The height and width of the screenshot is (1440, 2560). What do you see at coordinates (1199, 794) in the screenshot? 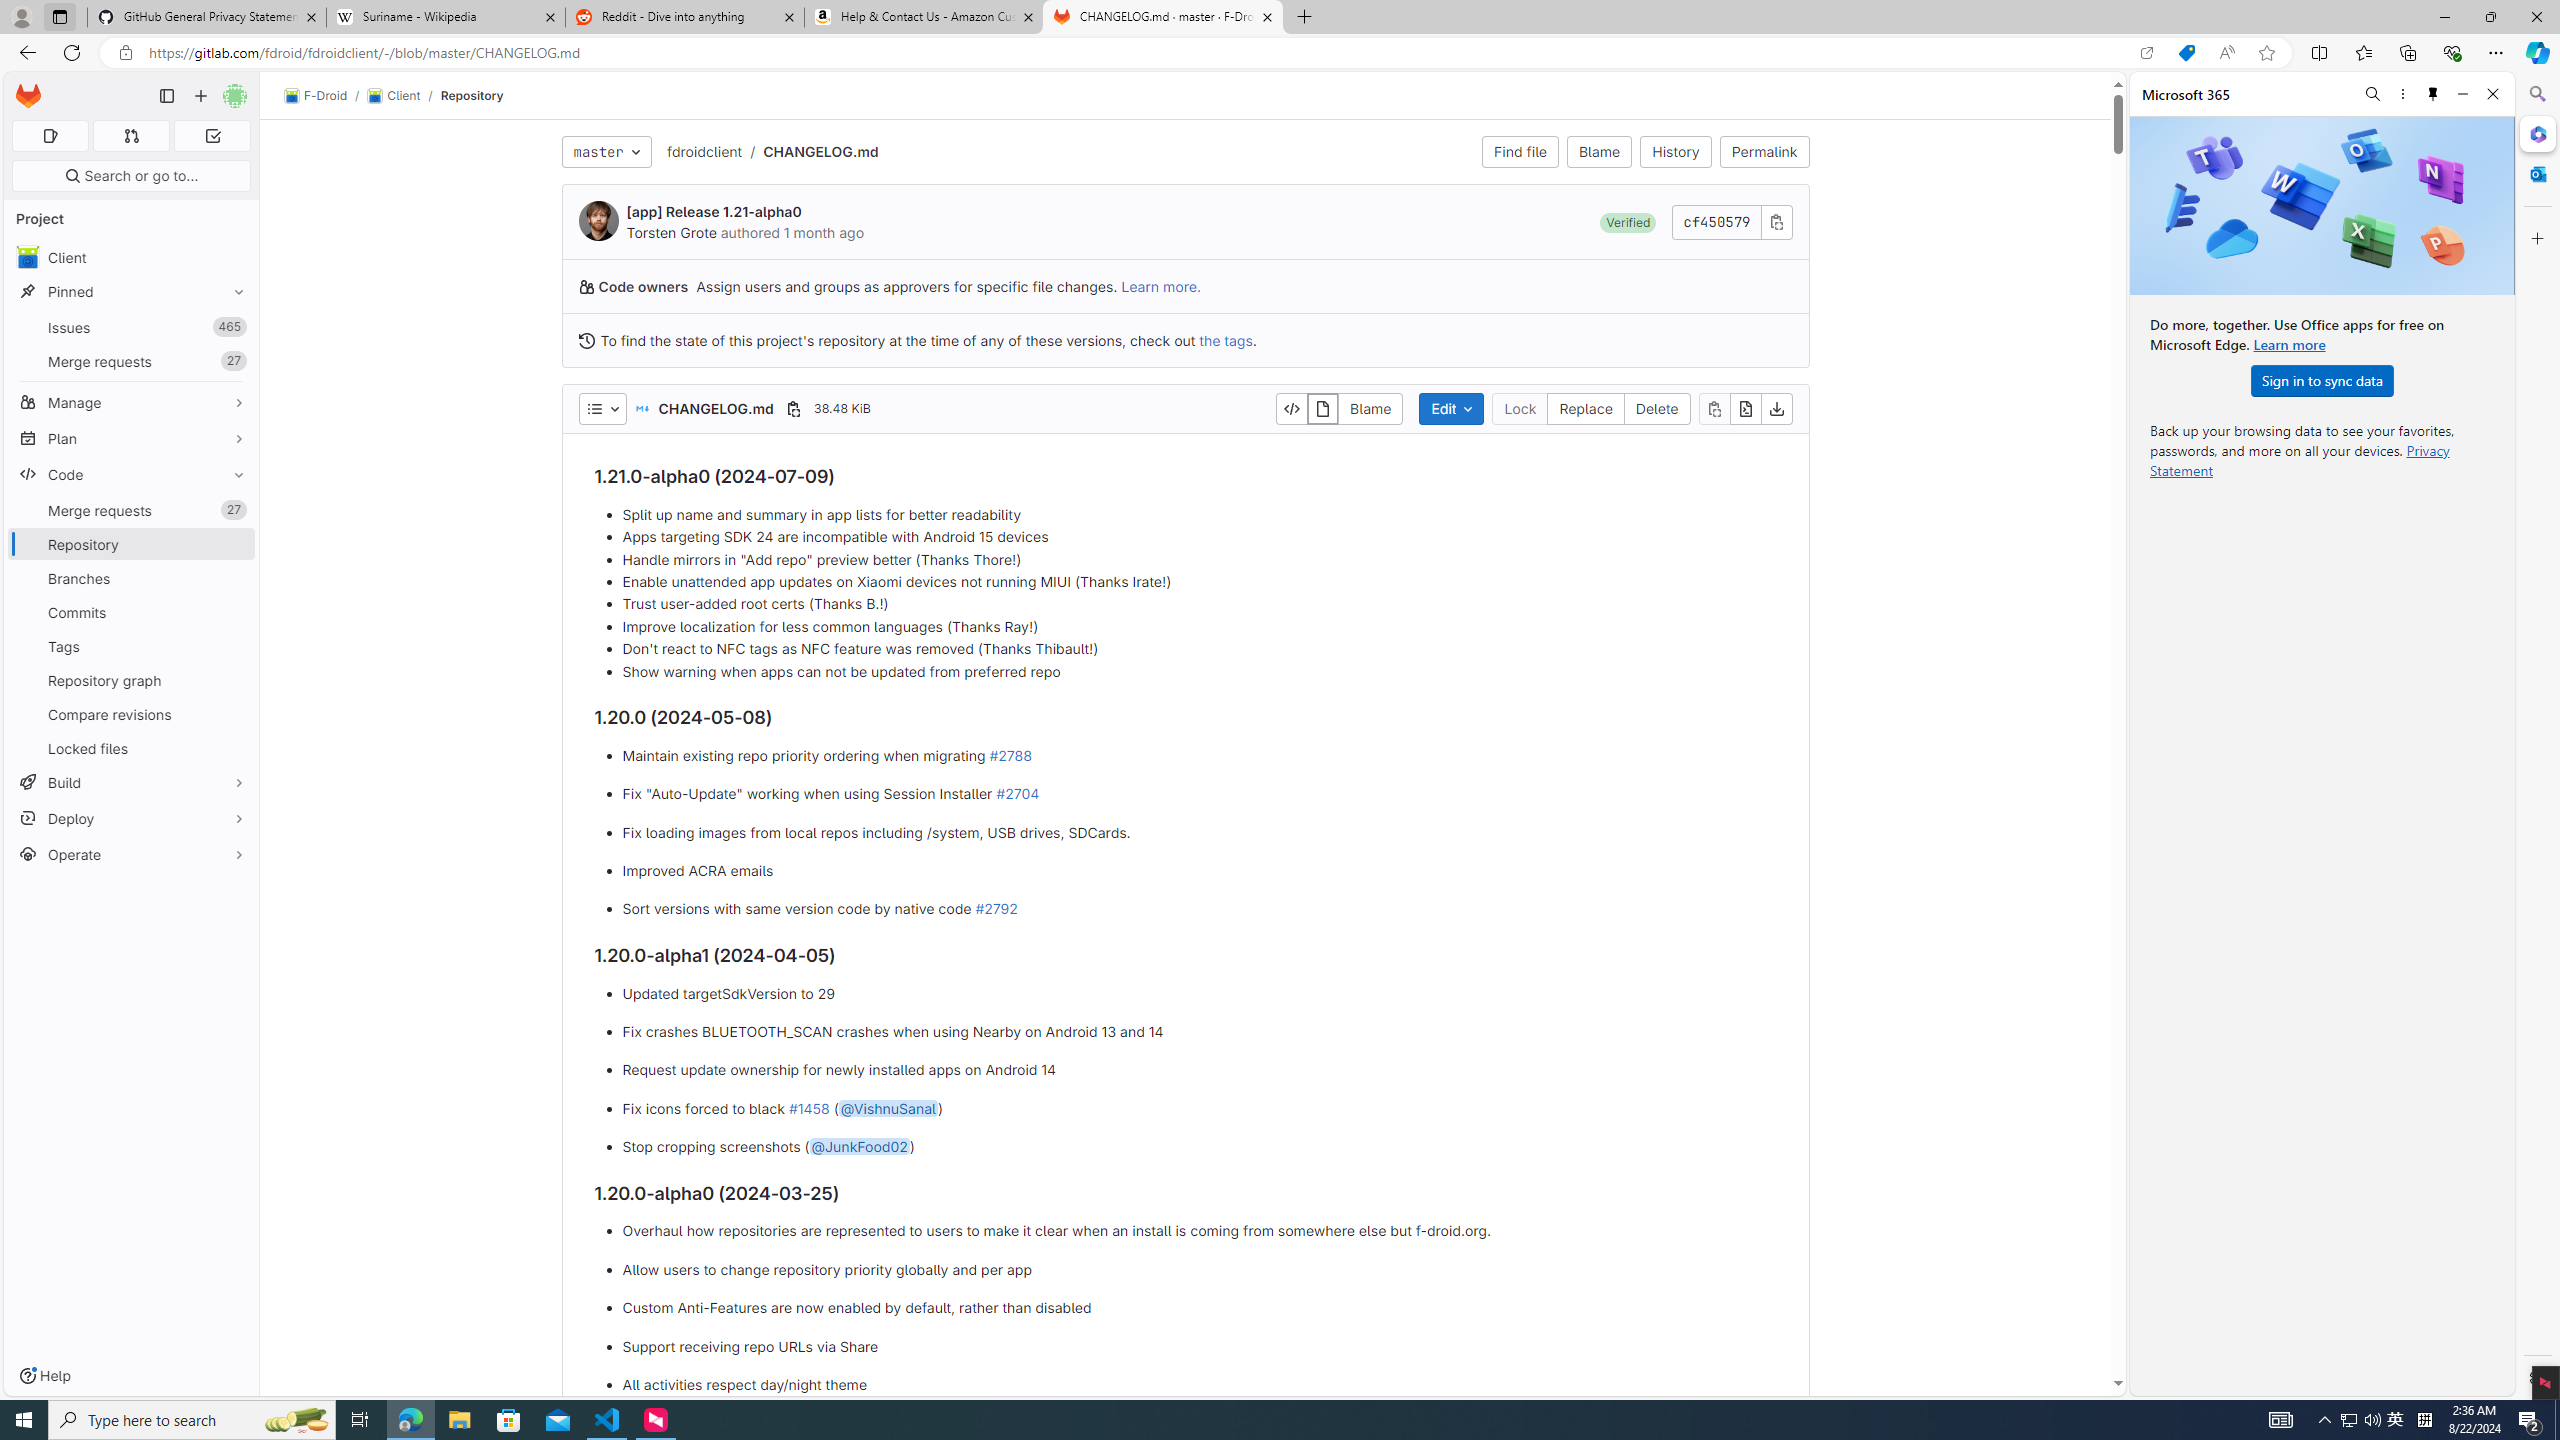
I see `Fix "Auto-Update" working when using Session Installer #2704` at bounding box center [1199, 794].